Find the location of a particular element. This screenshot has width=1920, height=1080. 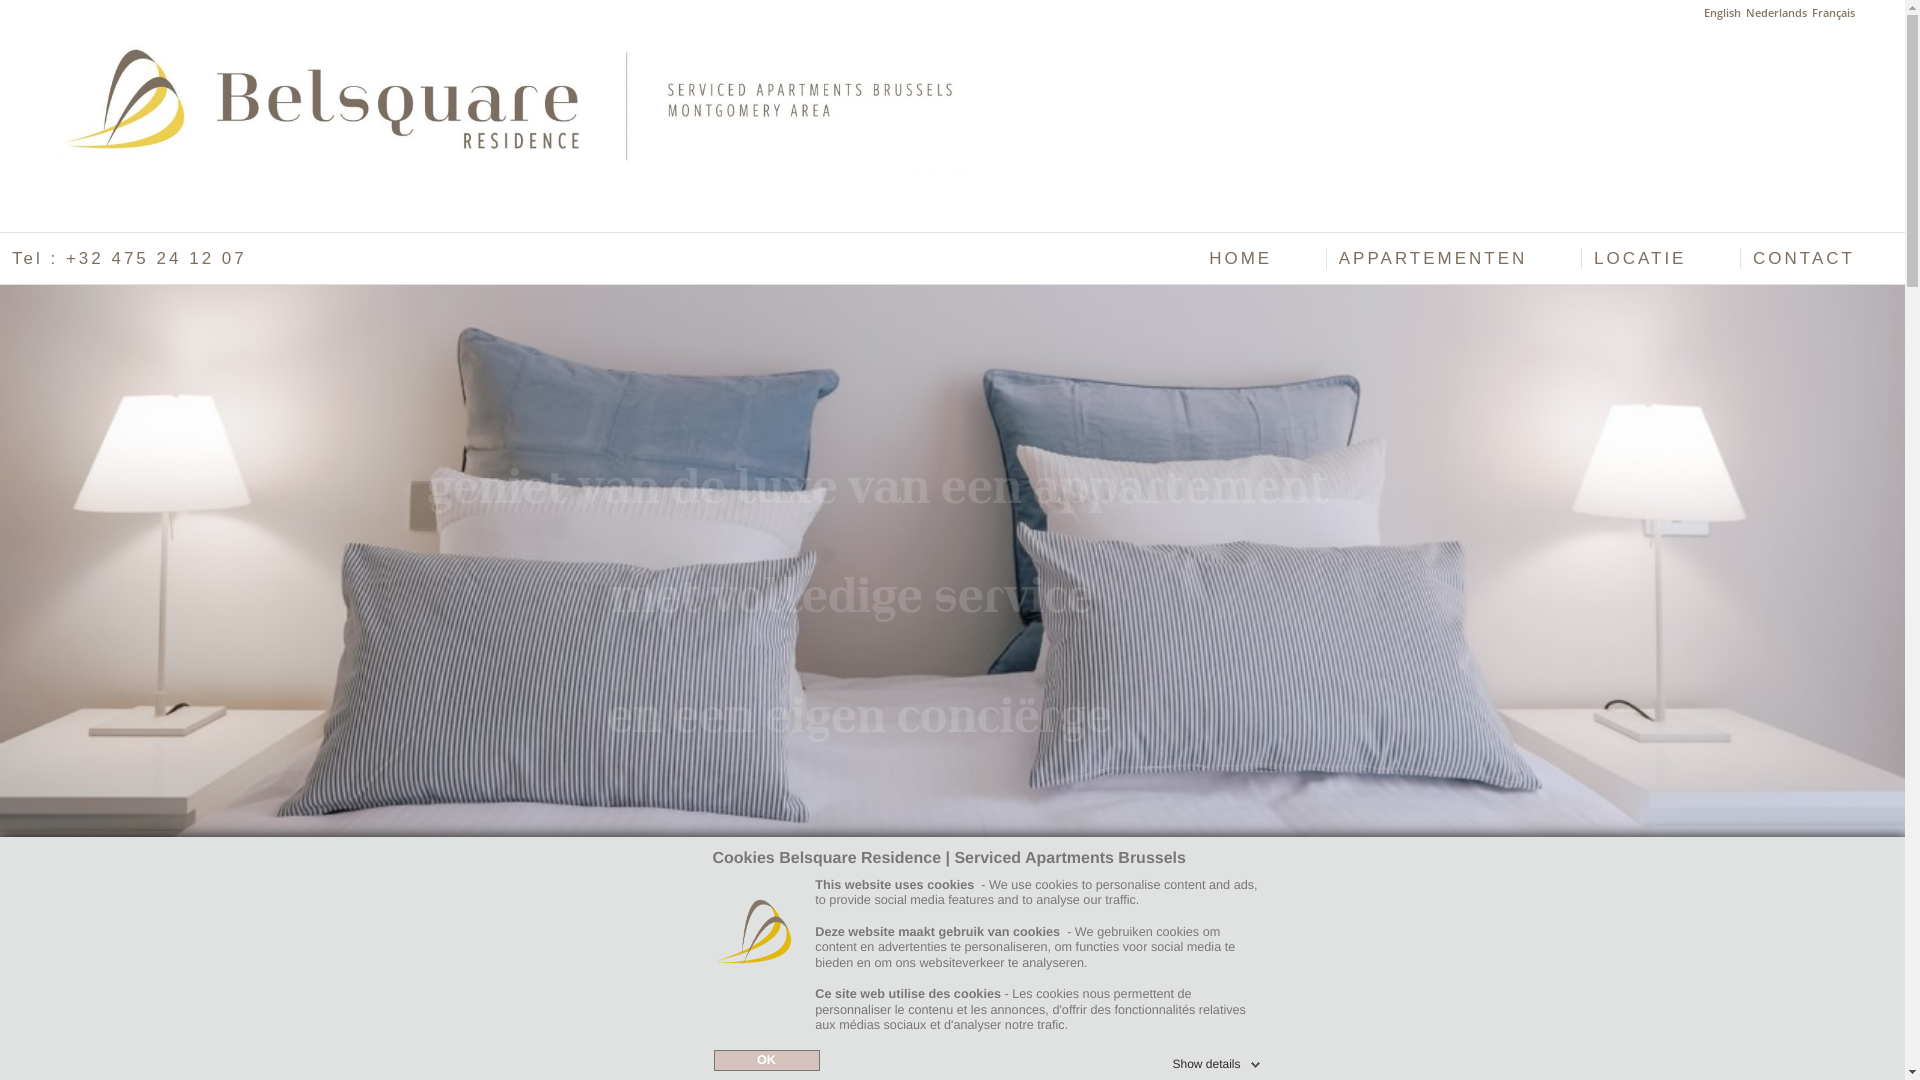

OK is located at coordinates (767, 1061).